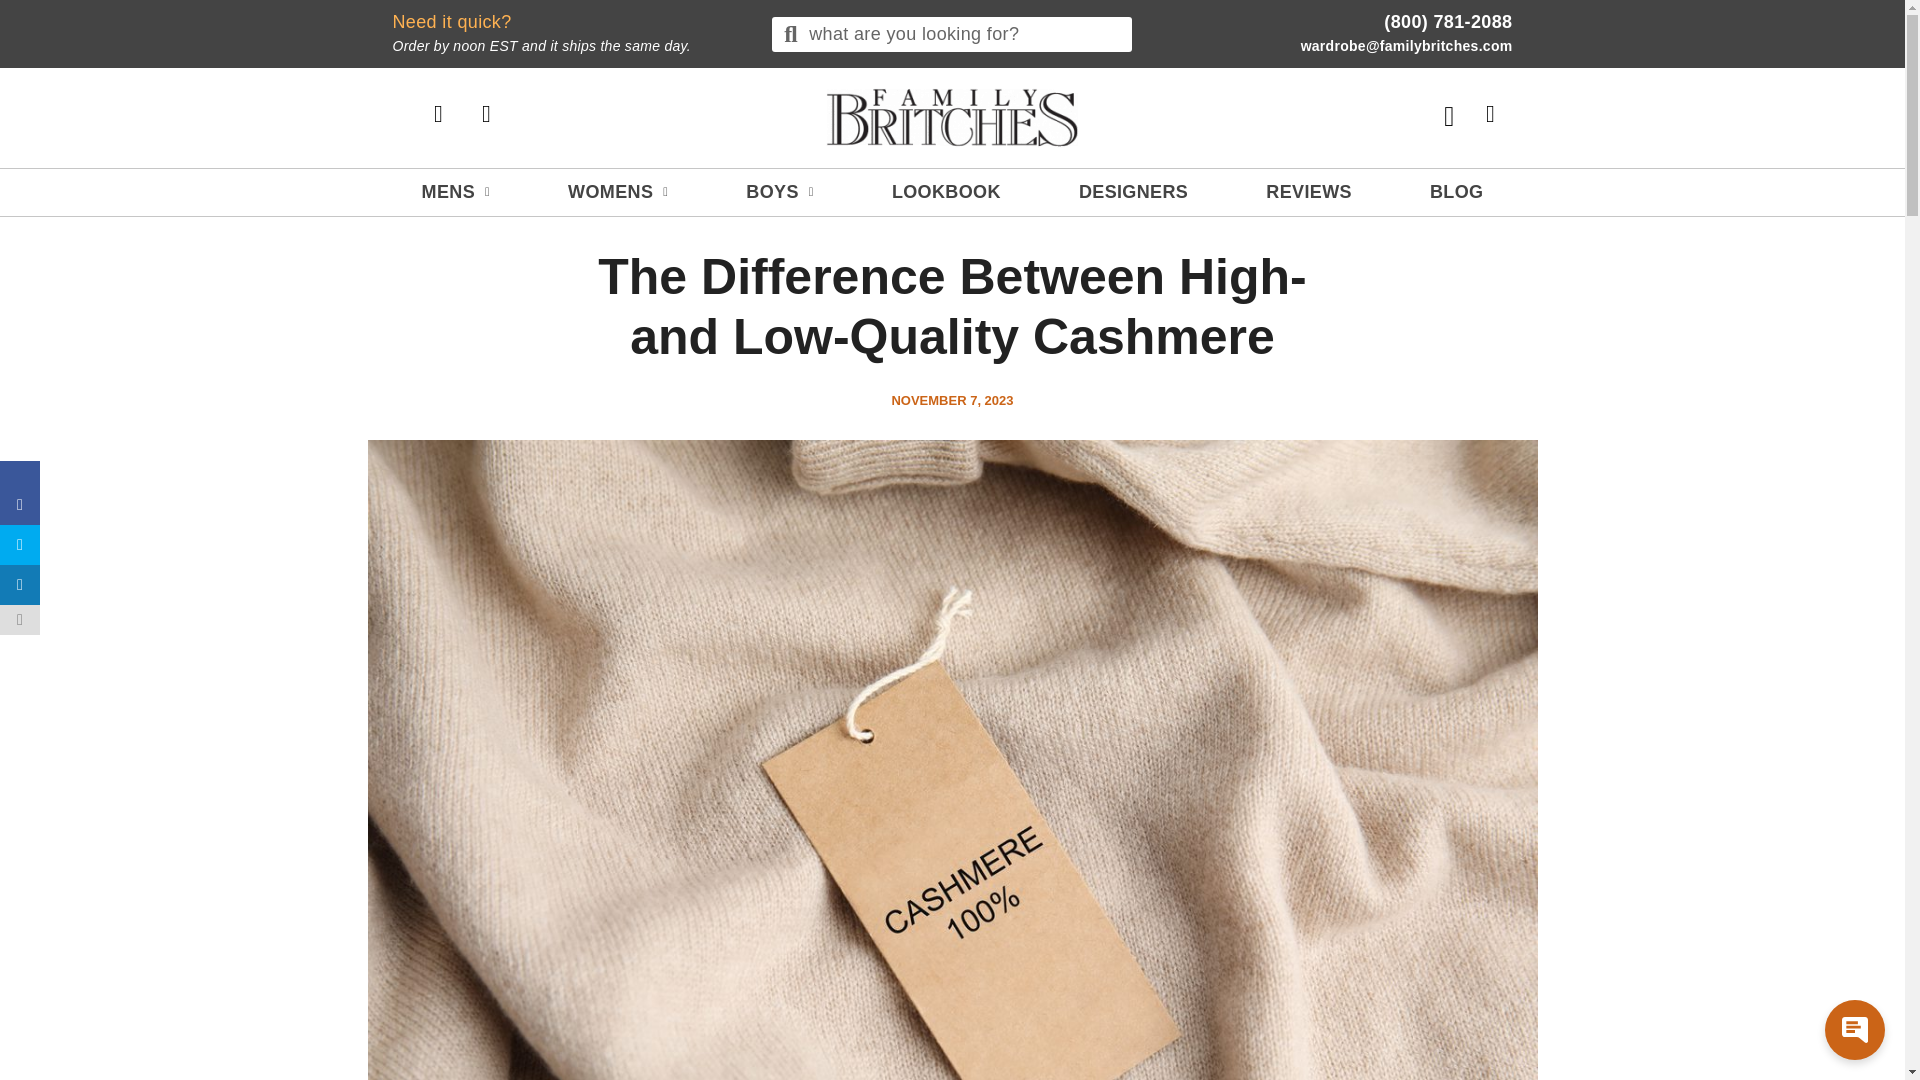 The height and width of the screenshot is (1080, 1920). I want to click on Womens Collection, so click(618, 192).